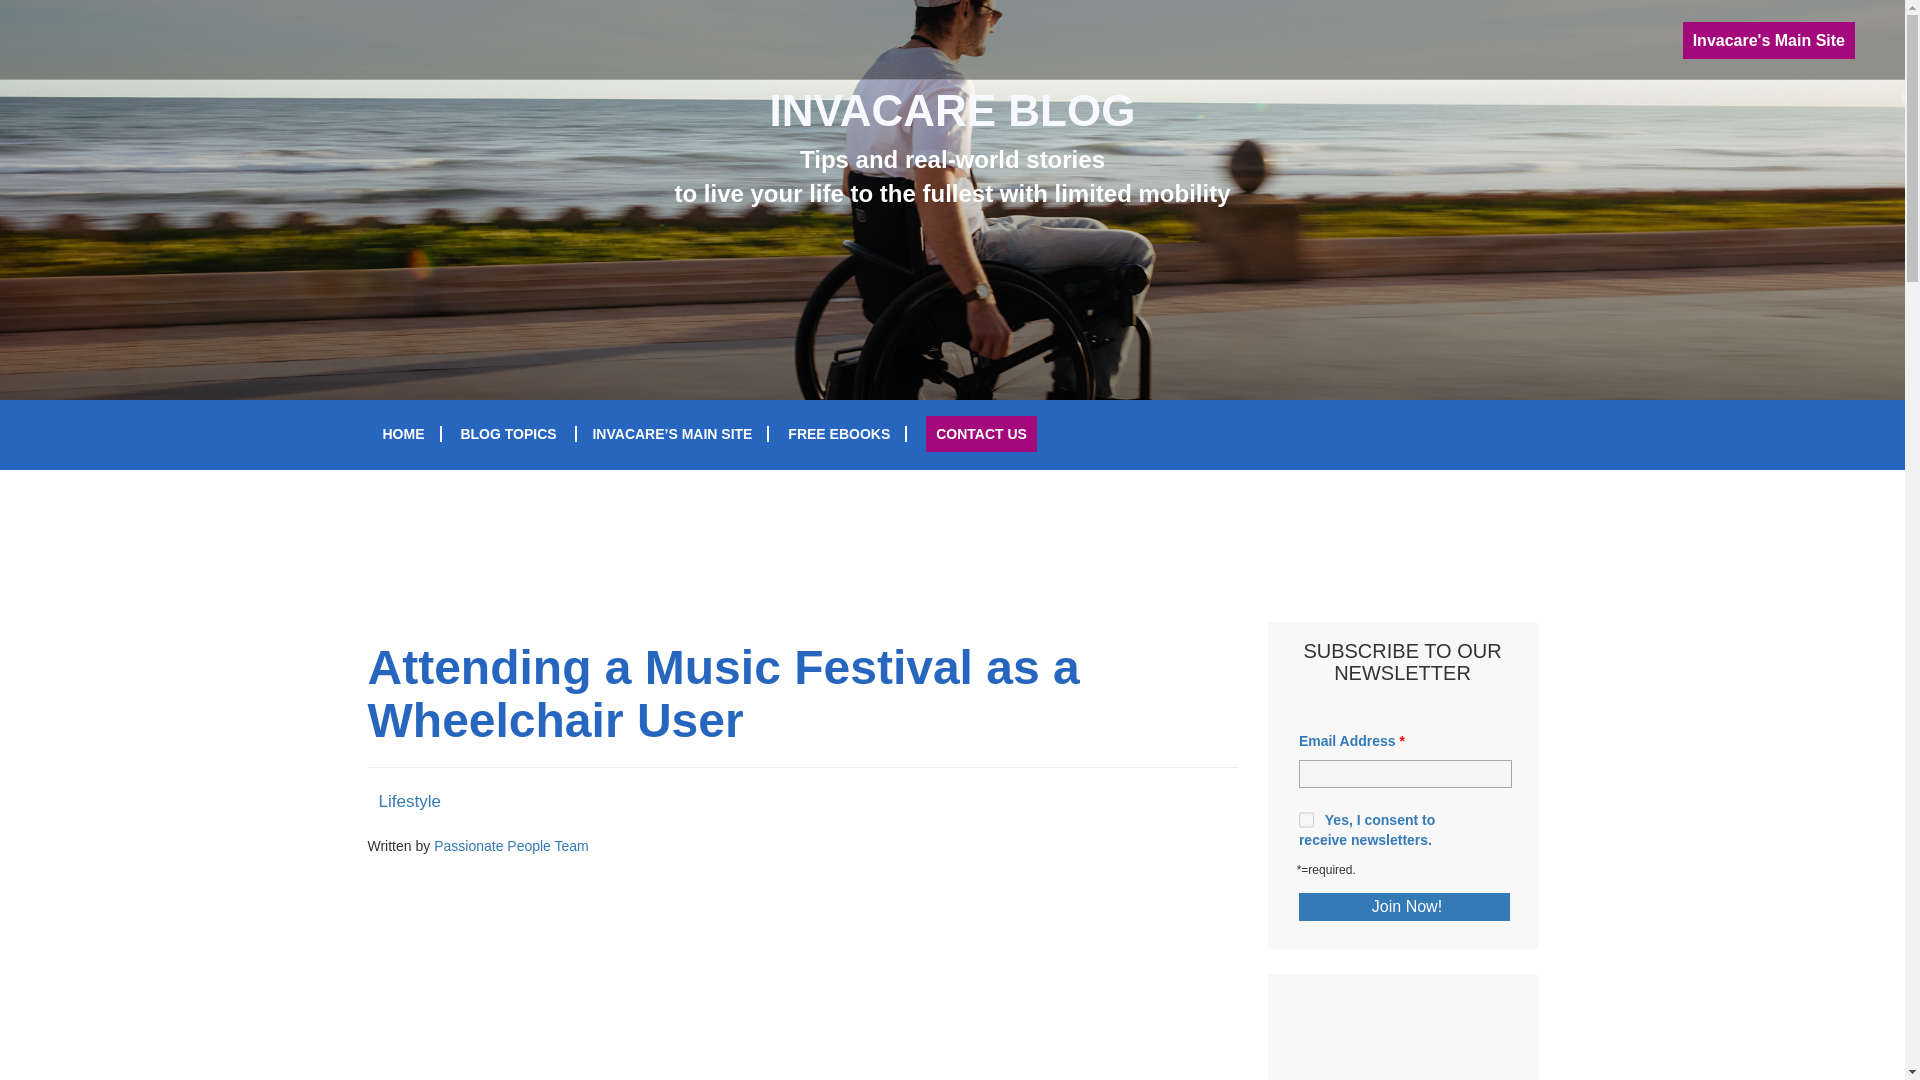  I want to click on CTA - Sidebar - BOFU, so click(1403, 1036).